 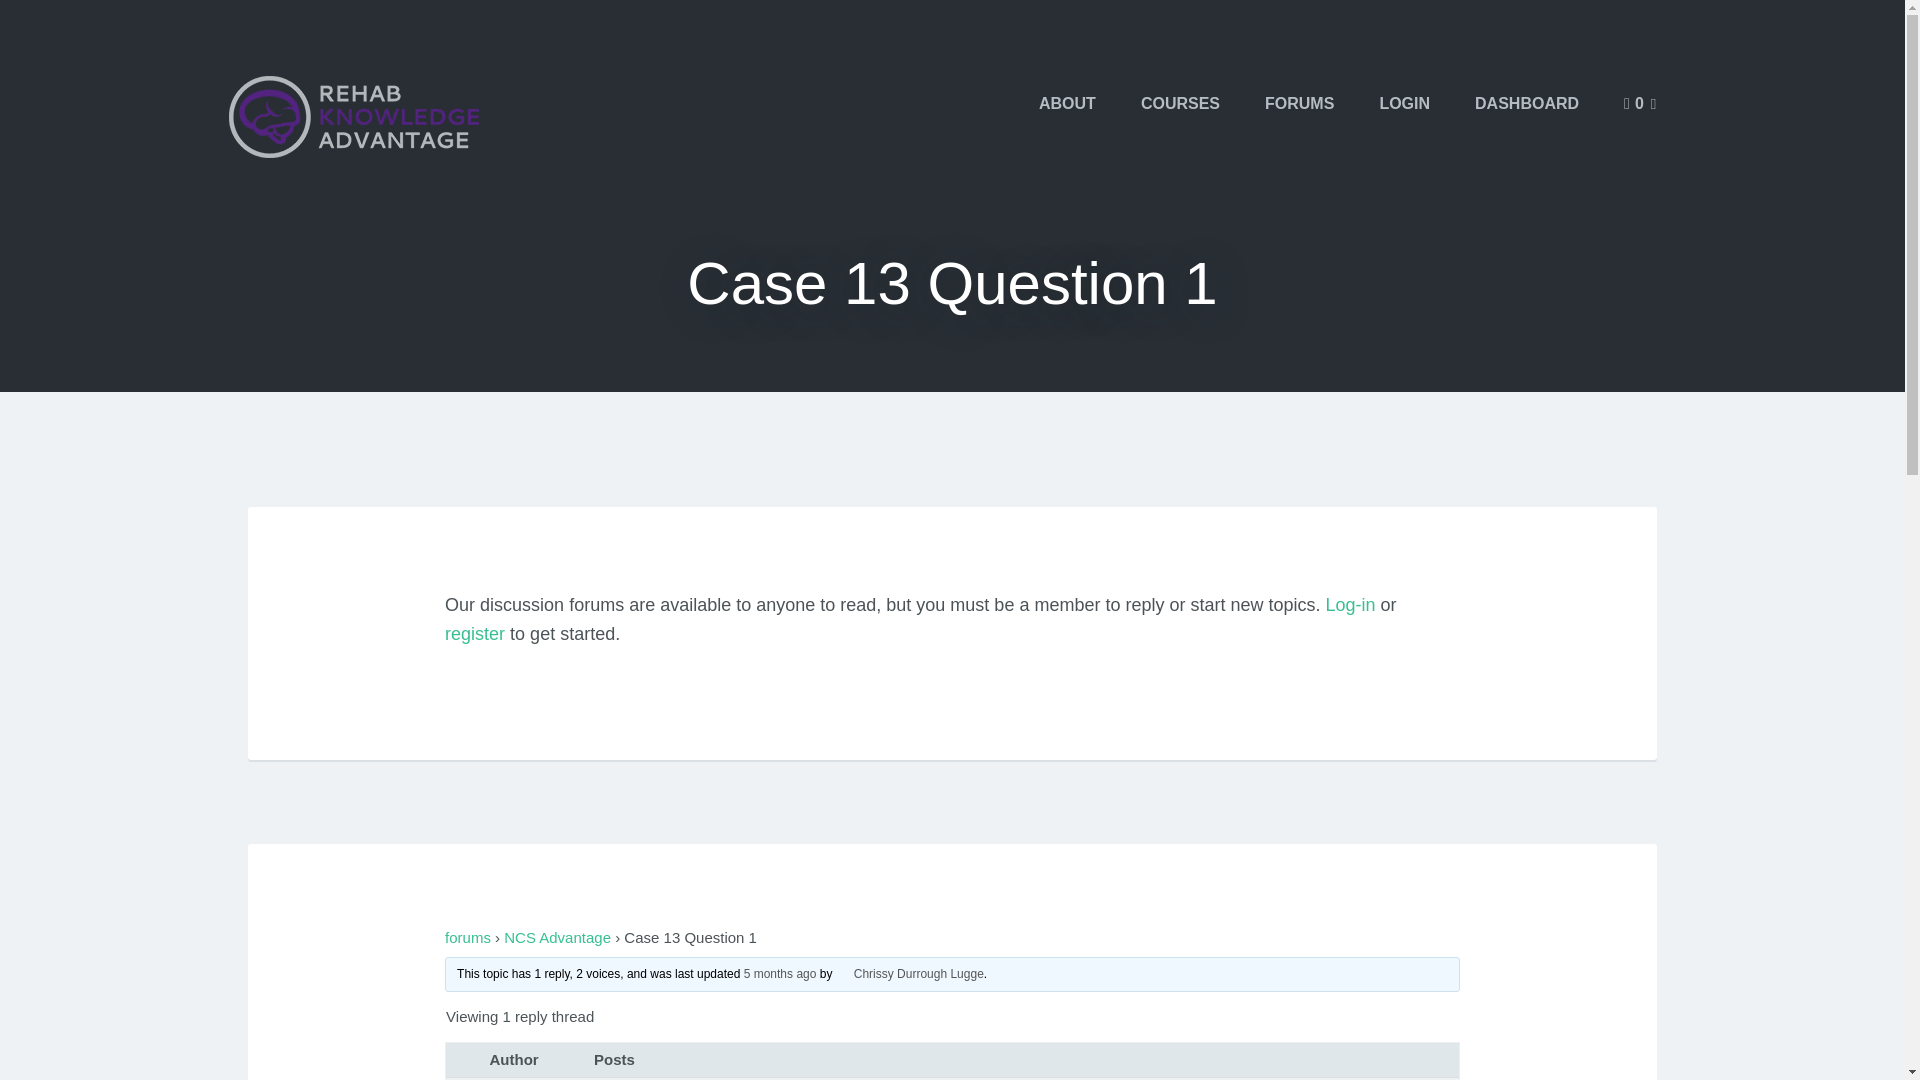 I want to click on FORUMS, so click(x=1298, y=103).